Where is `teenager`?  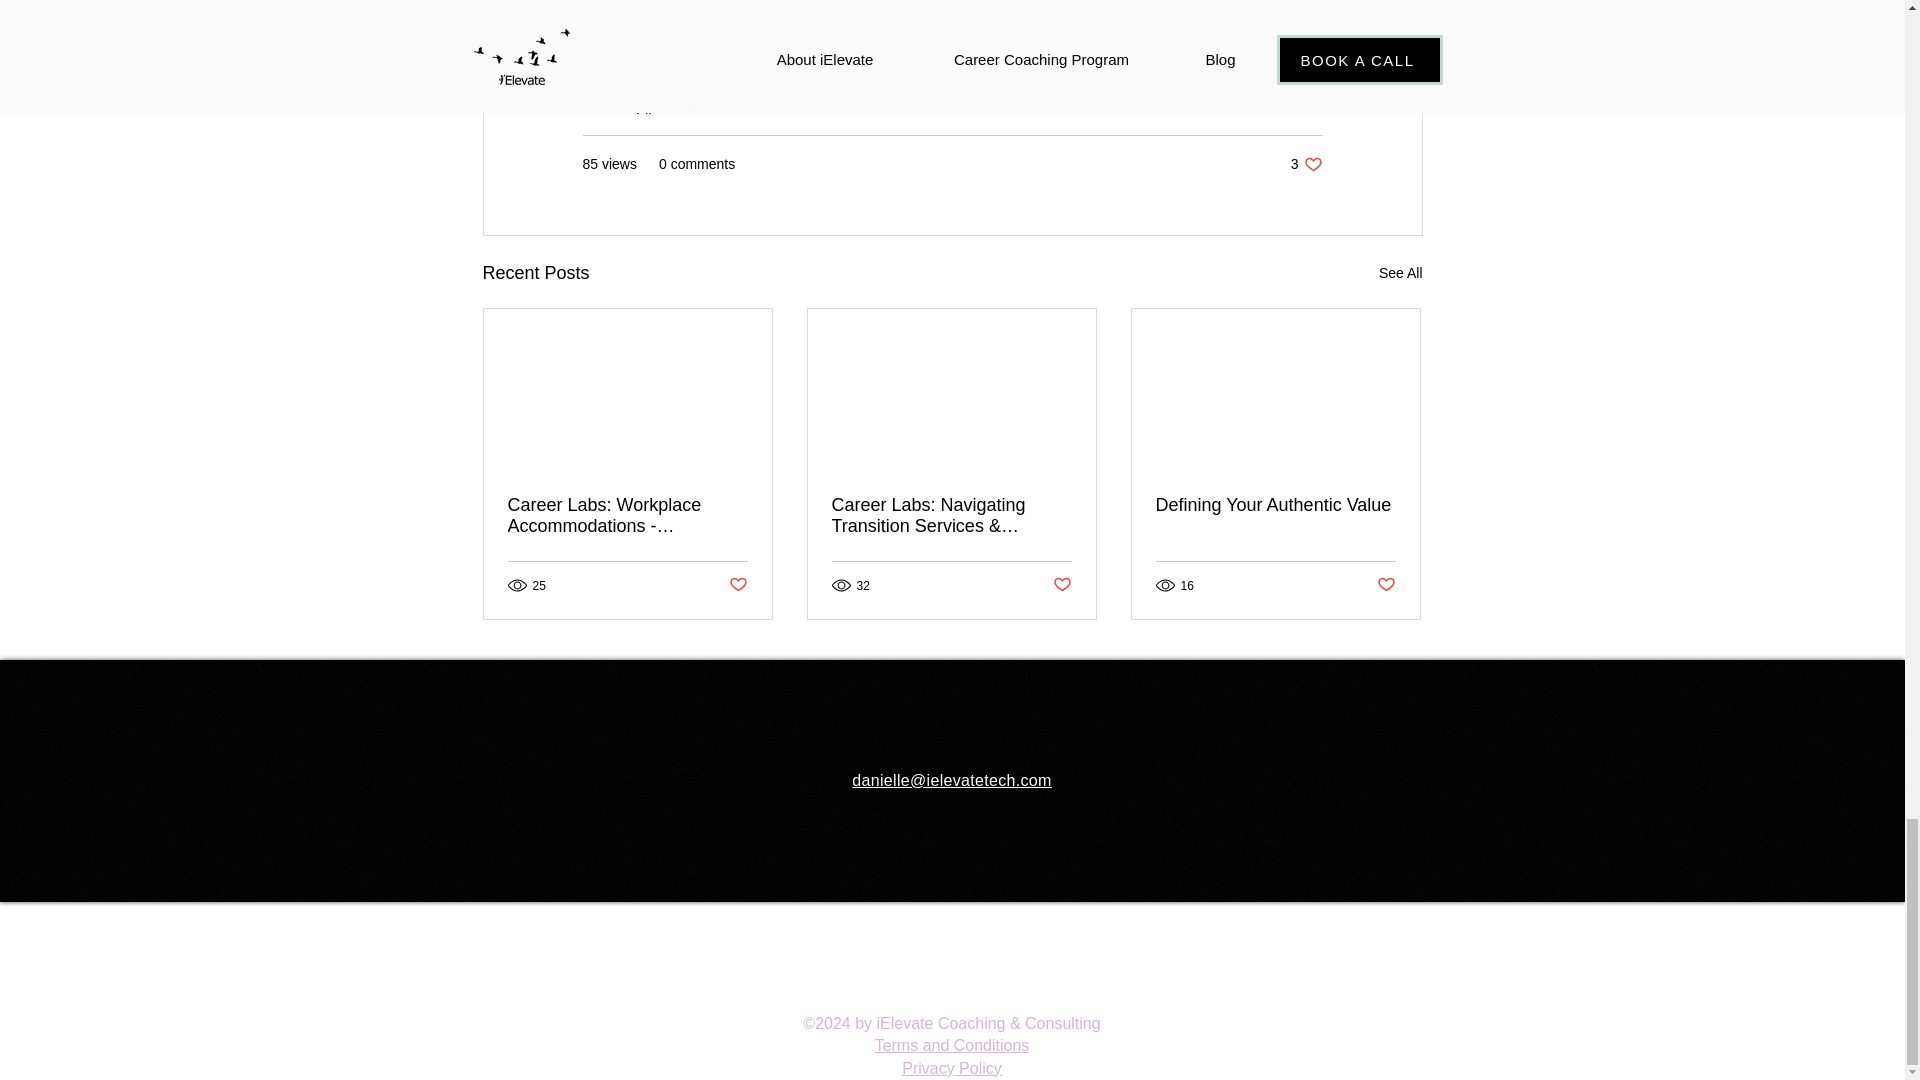 teenager is located at coordinates (1128, 3).